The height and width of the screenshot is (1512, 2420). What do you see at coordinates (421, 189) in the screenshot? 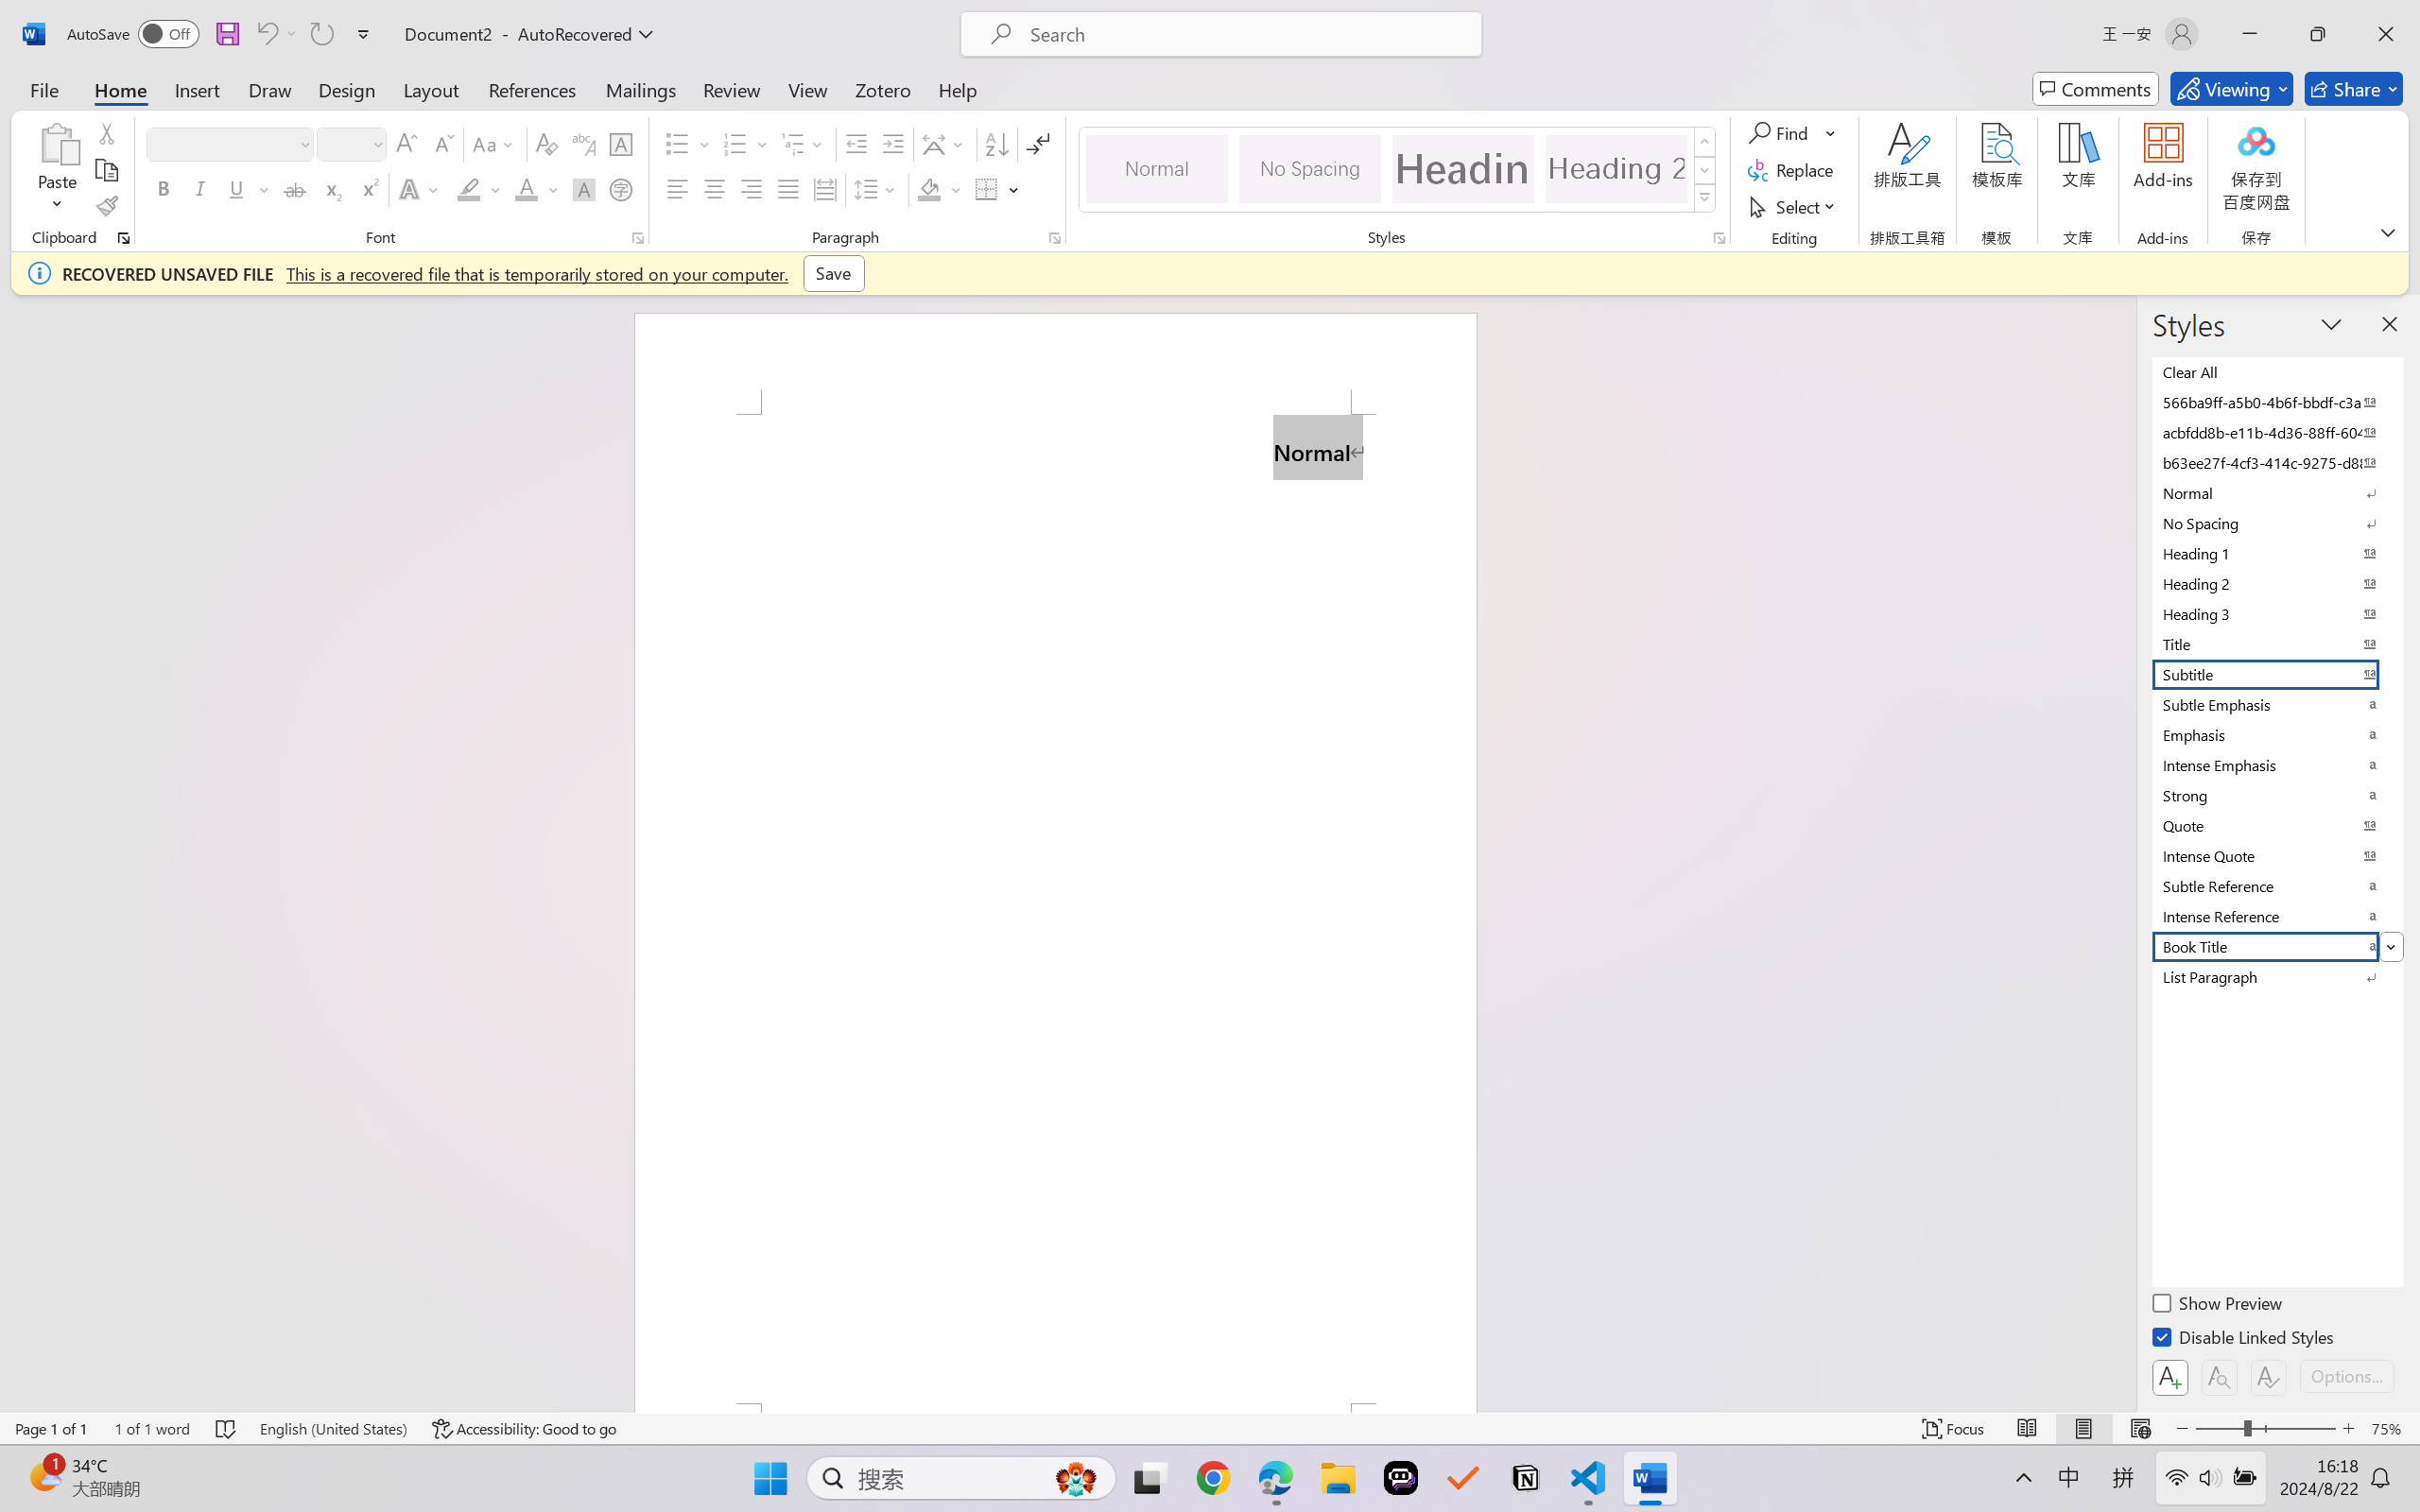
I see `Text Effects and Typography` at bounding box center [421, 189].